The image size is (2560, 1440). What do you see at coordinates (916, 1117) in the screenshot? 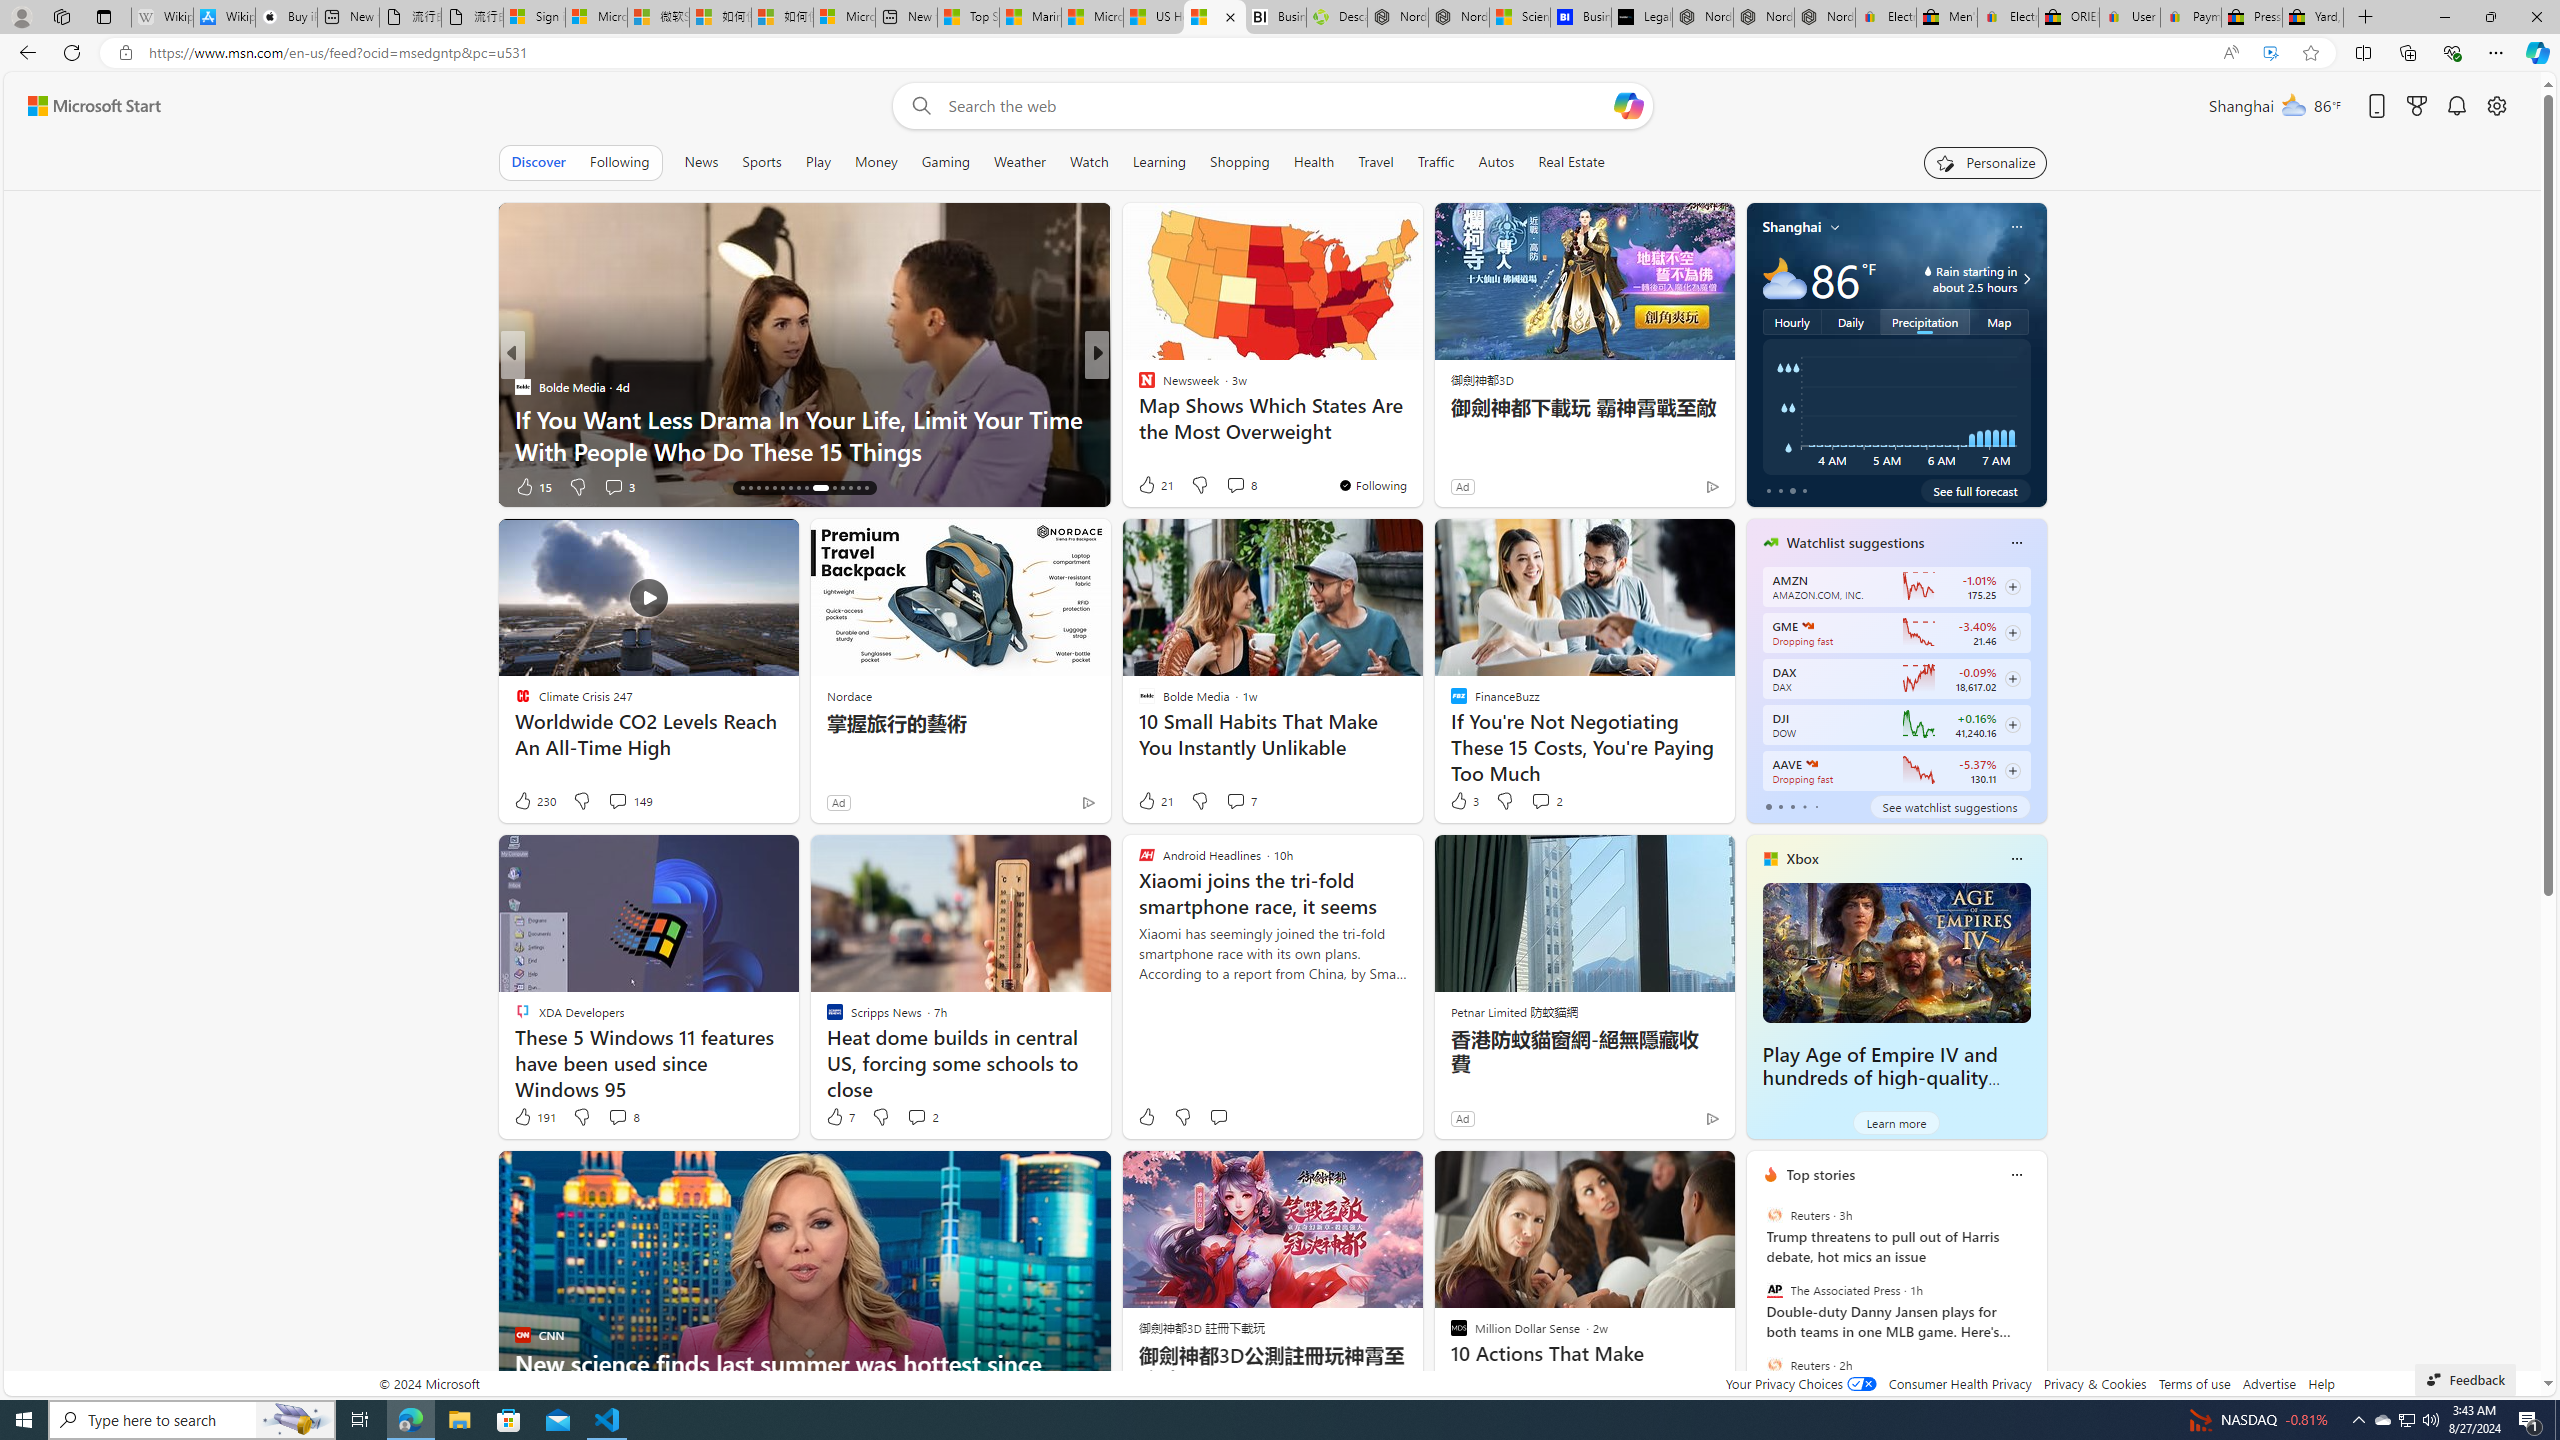
I see `View comments 2 Comment` at bounding box center [916, 1117].